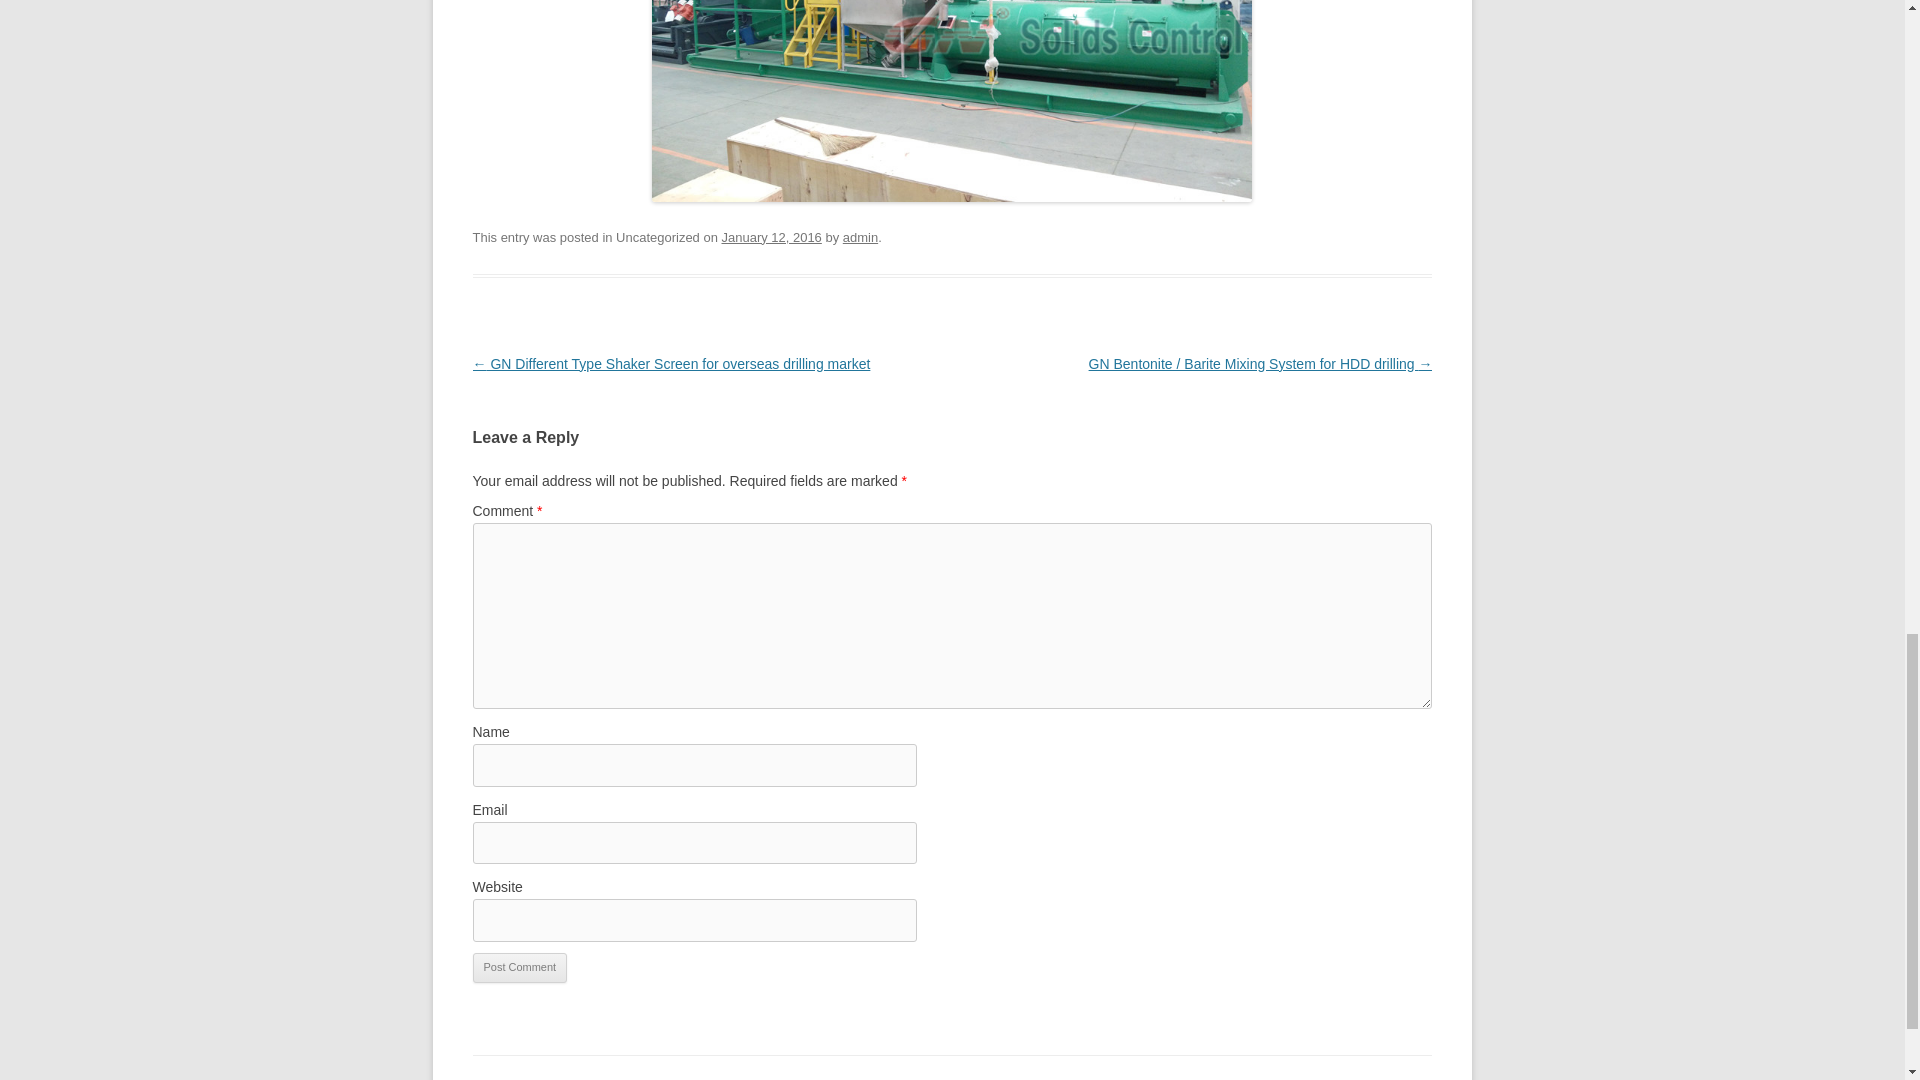  I want to click on 2016.1.13 solidification unit, so click(952, 100).